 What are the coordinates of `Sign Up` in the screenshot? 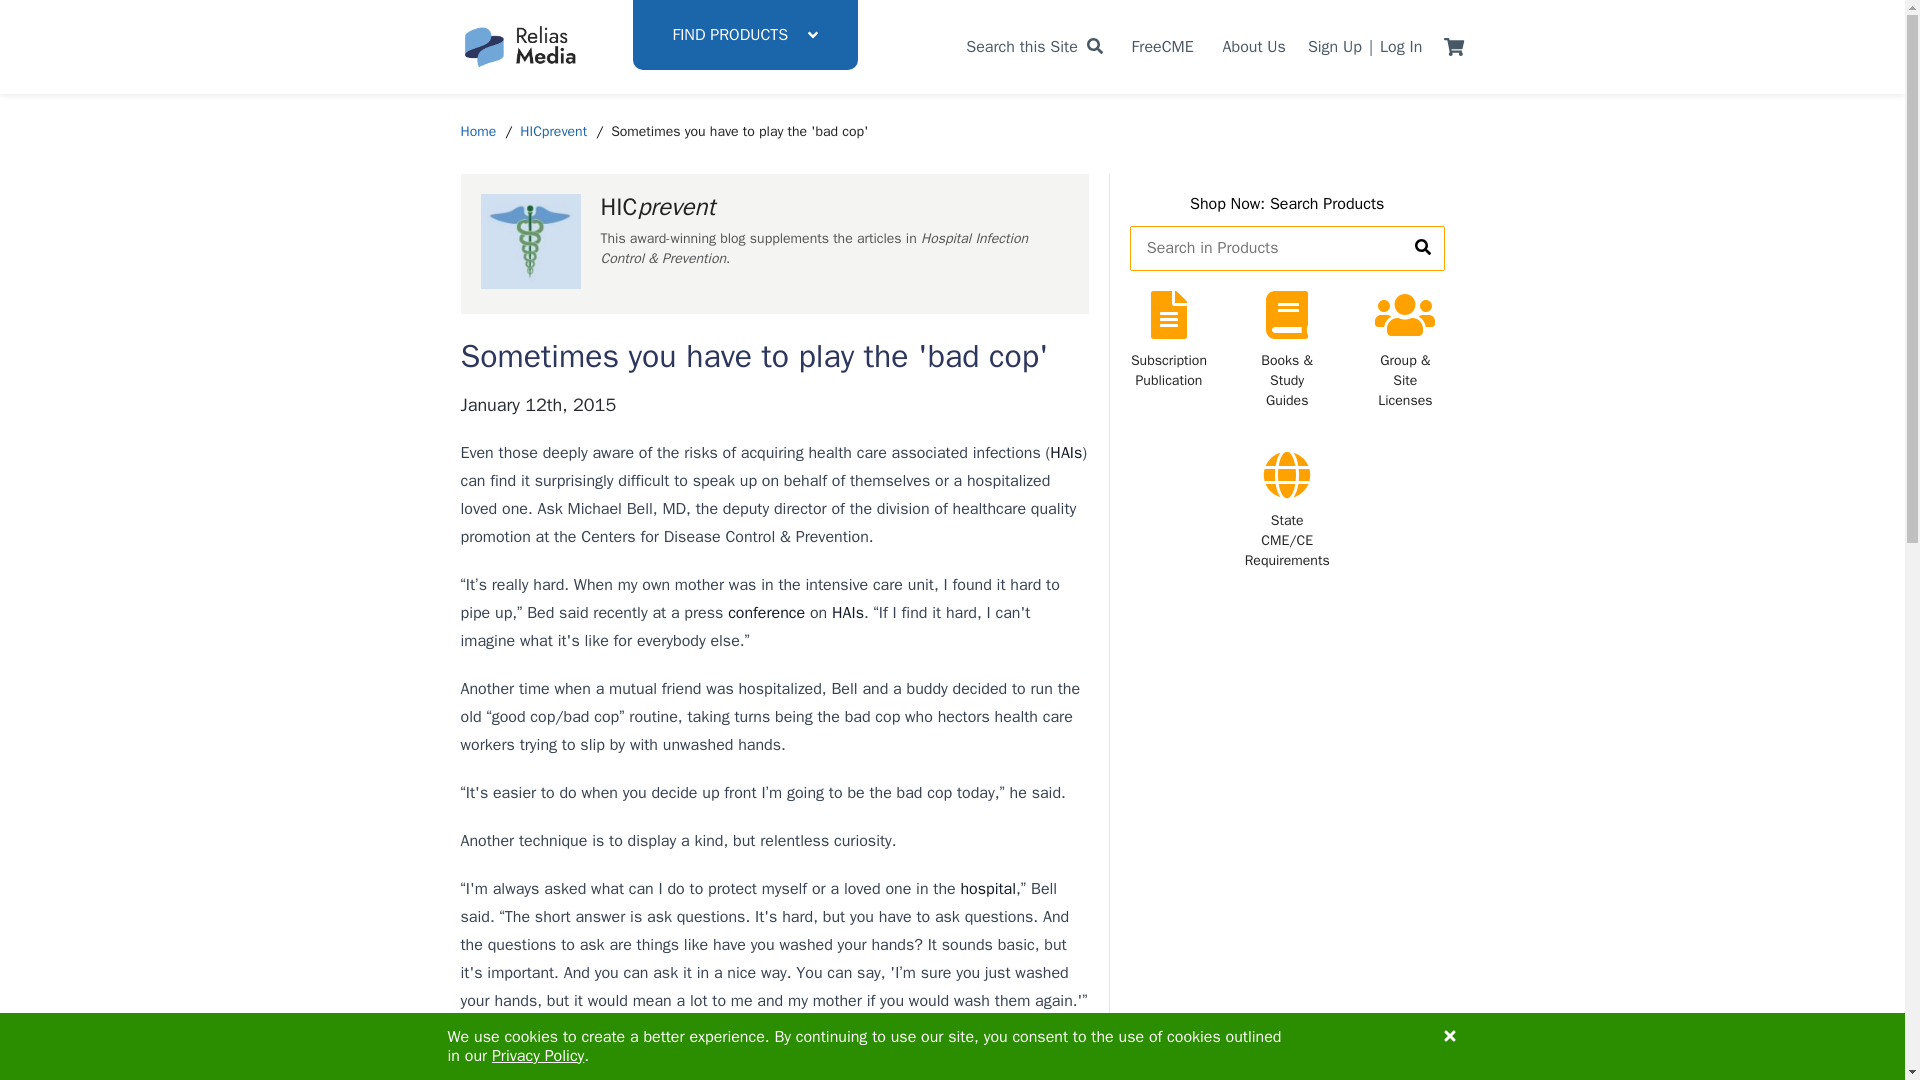 It's located at (1334, 46).